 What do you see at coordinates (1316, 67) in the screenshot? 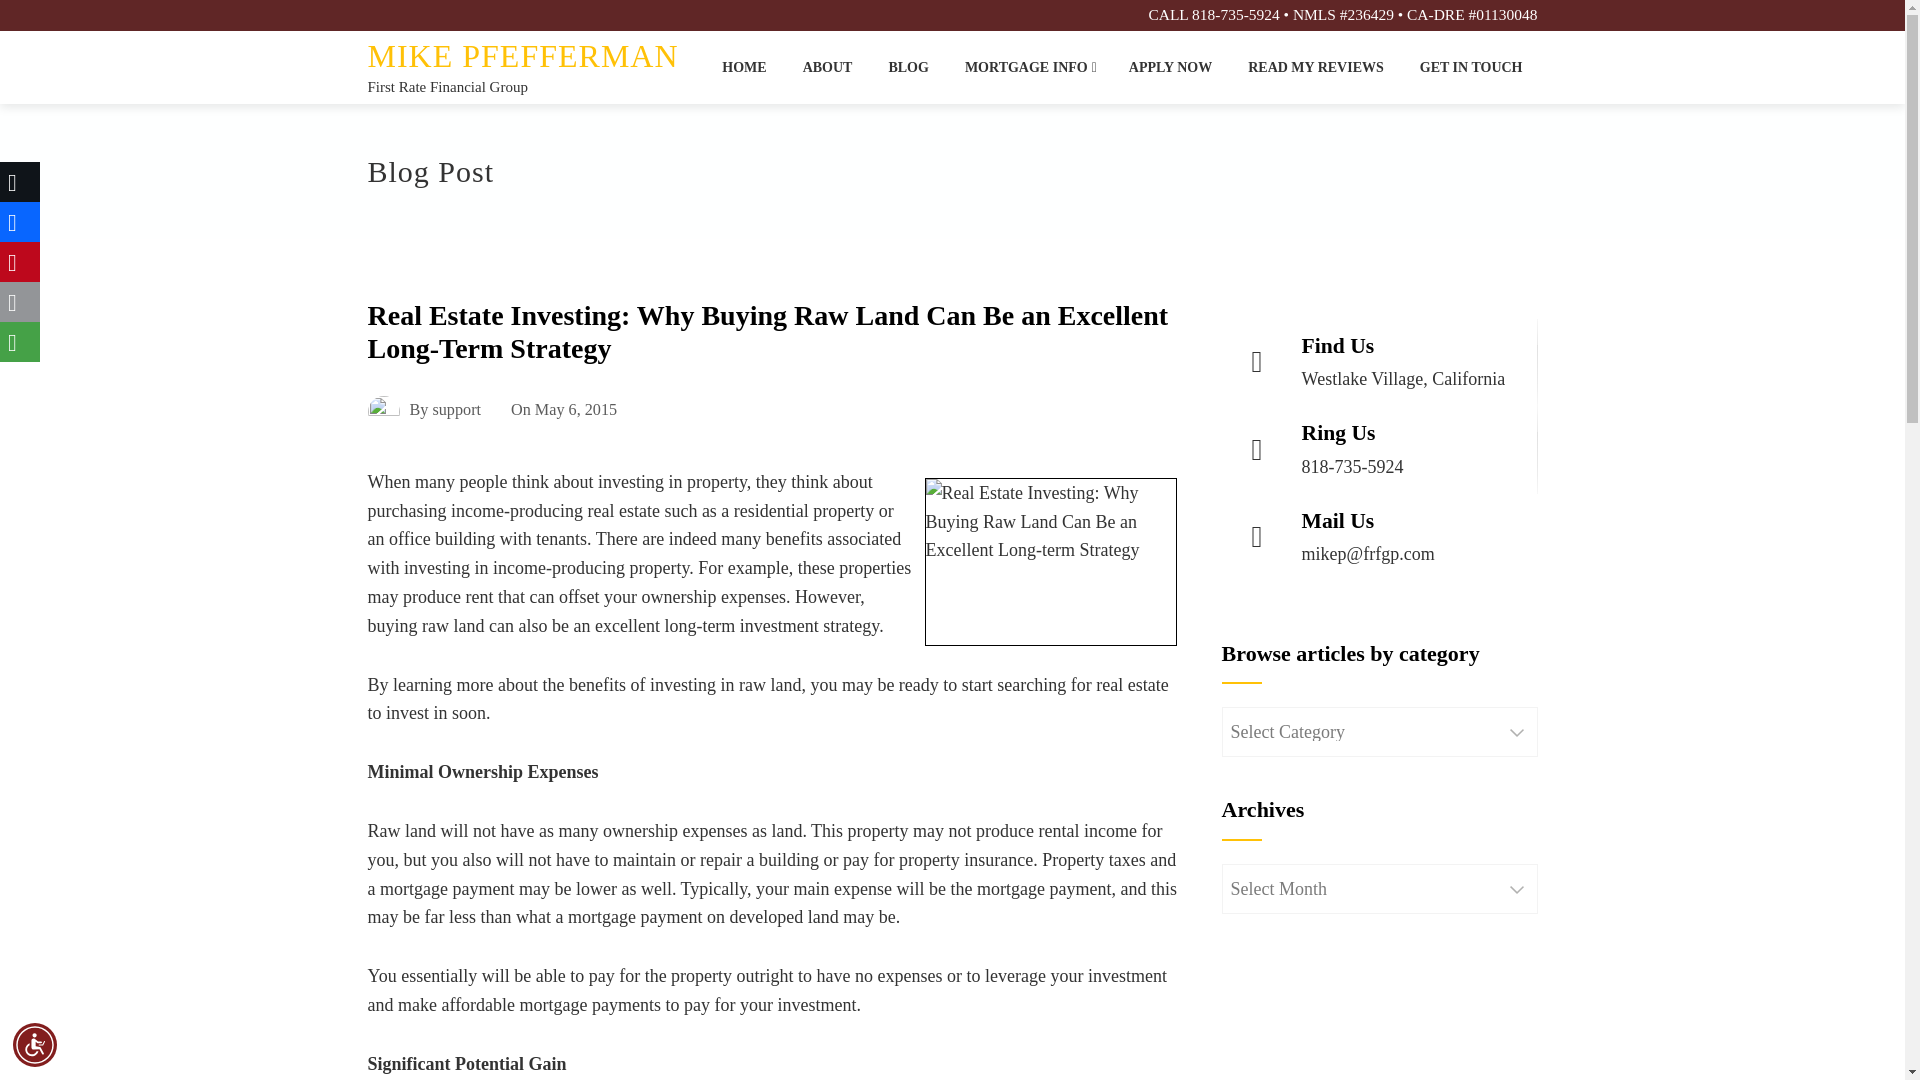
I see `READ MY REVIEWS` at bounding box center [1316, 67].